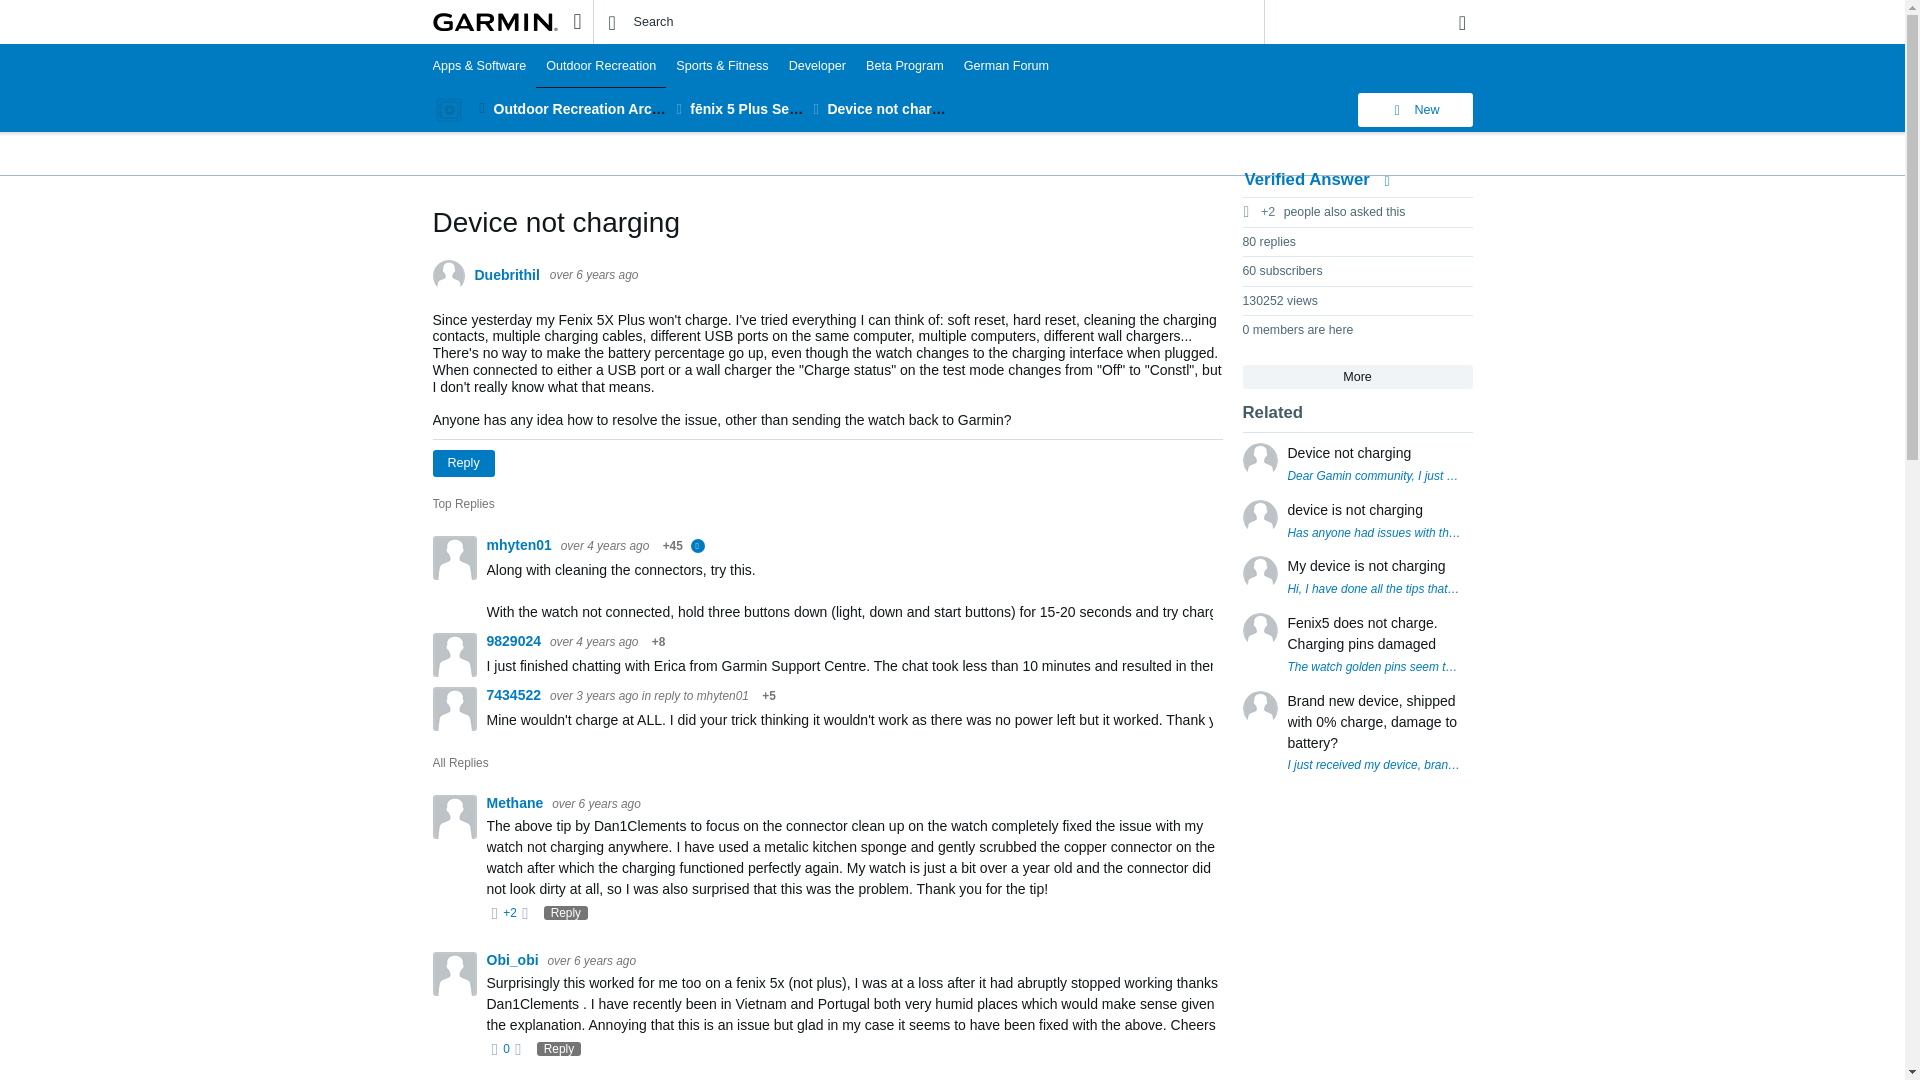 This screenshot has width=1920, height=1080. What do you see at coordinates (1357, 377) in the screenshot?
I see `More` at bounding box center [1357, 377].